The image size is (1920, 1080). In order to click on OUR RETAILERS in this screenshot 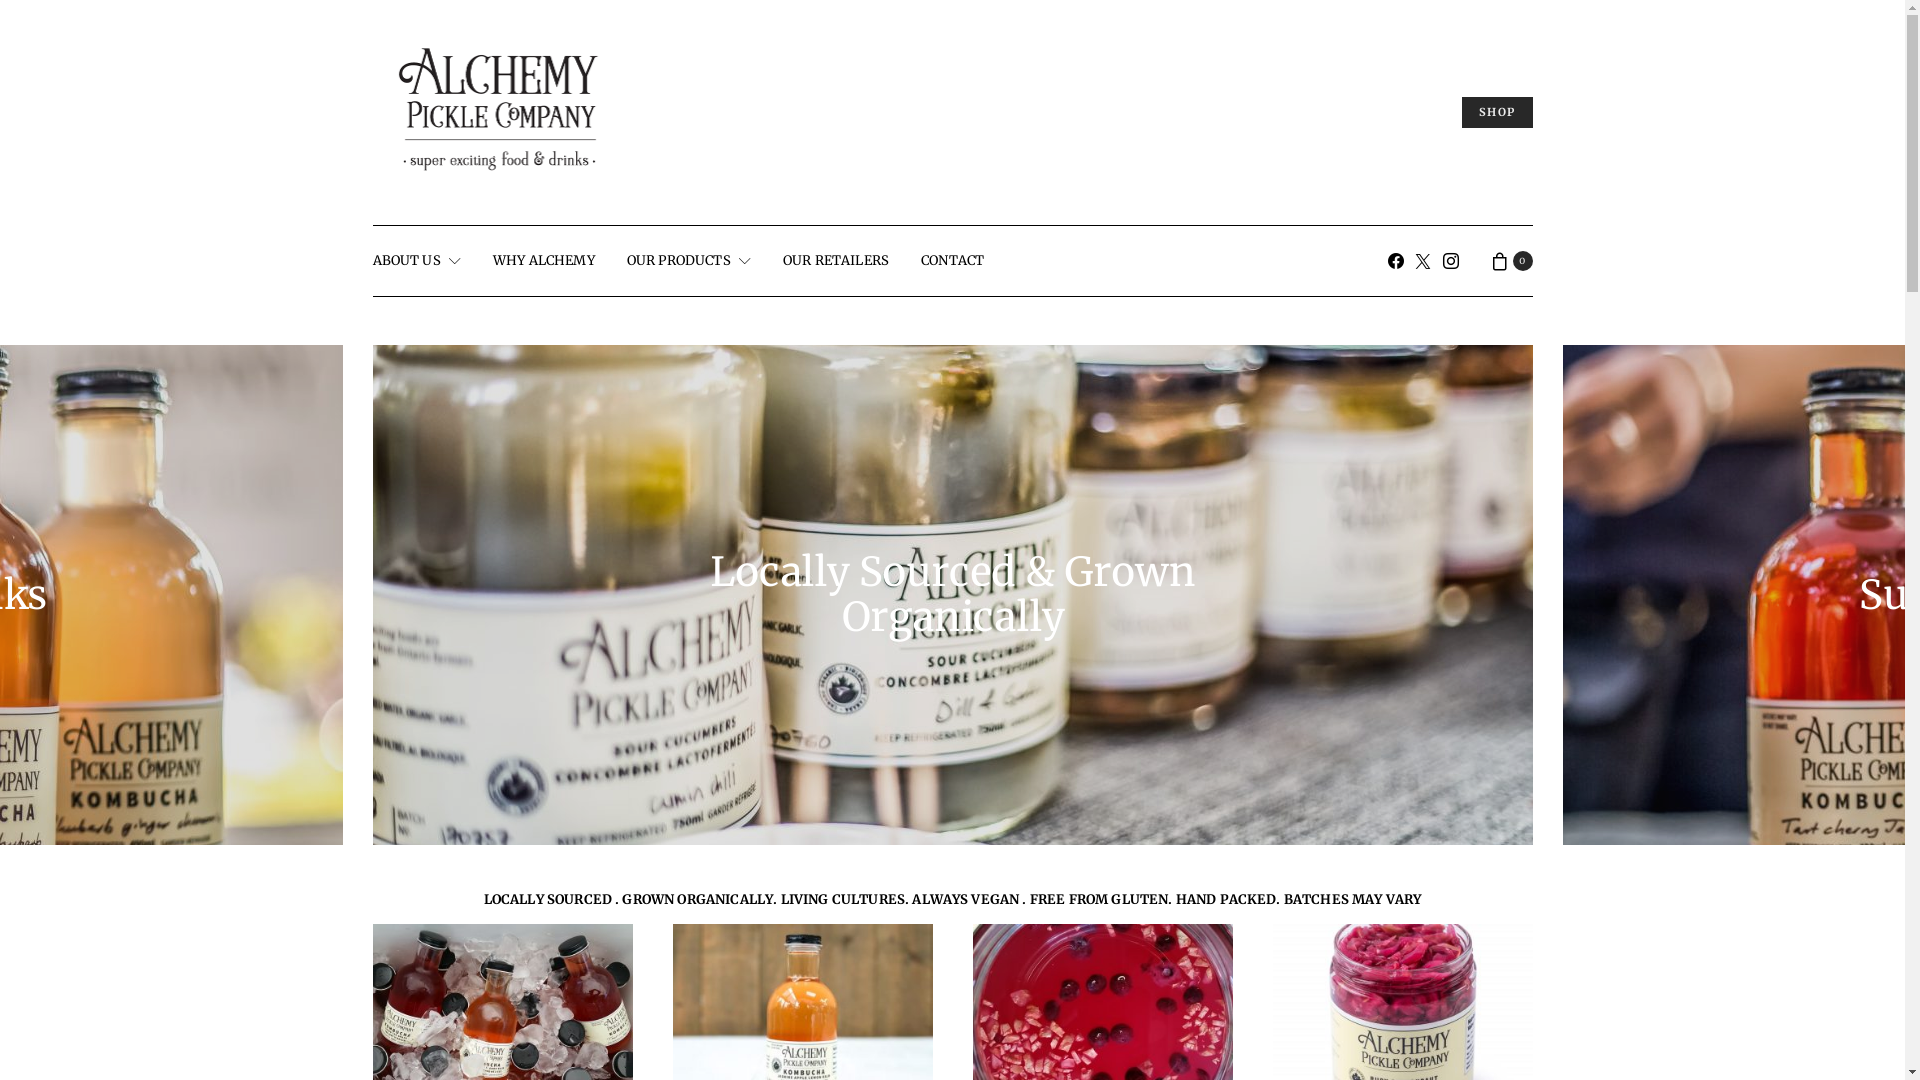, I will do `click(836, 261)`.